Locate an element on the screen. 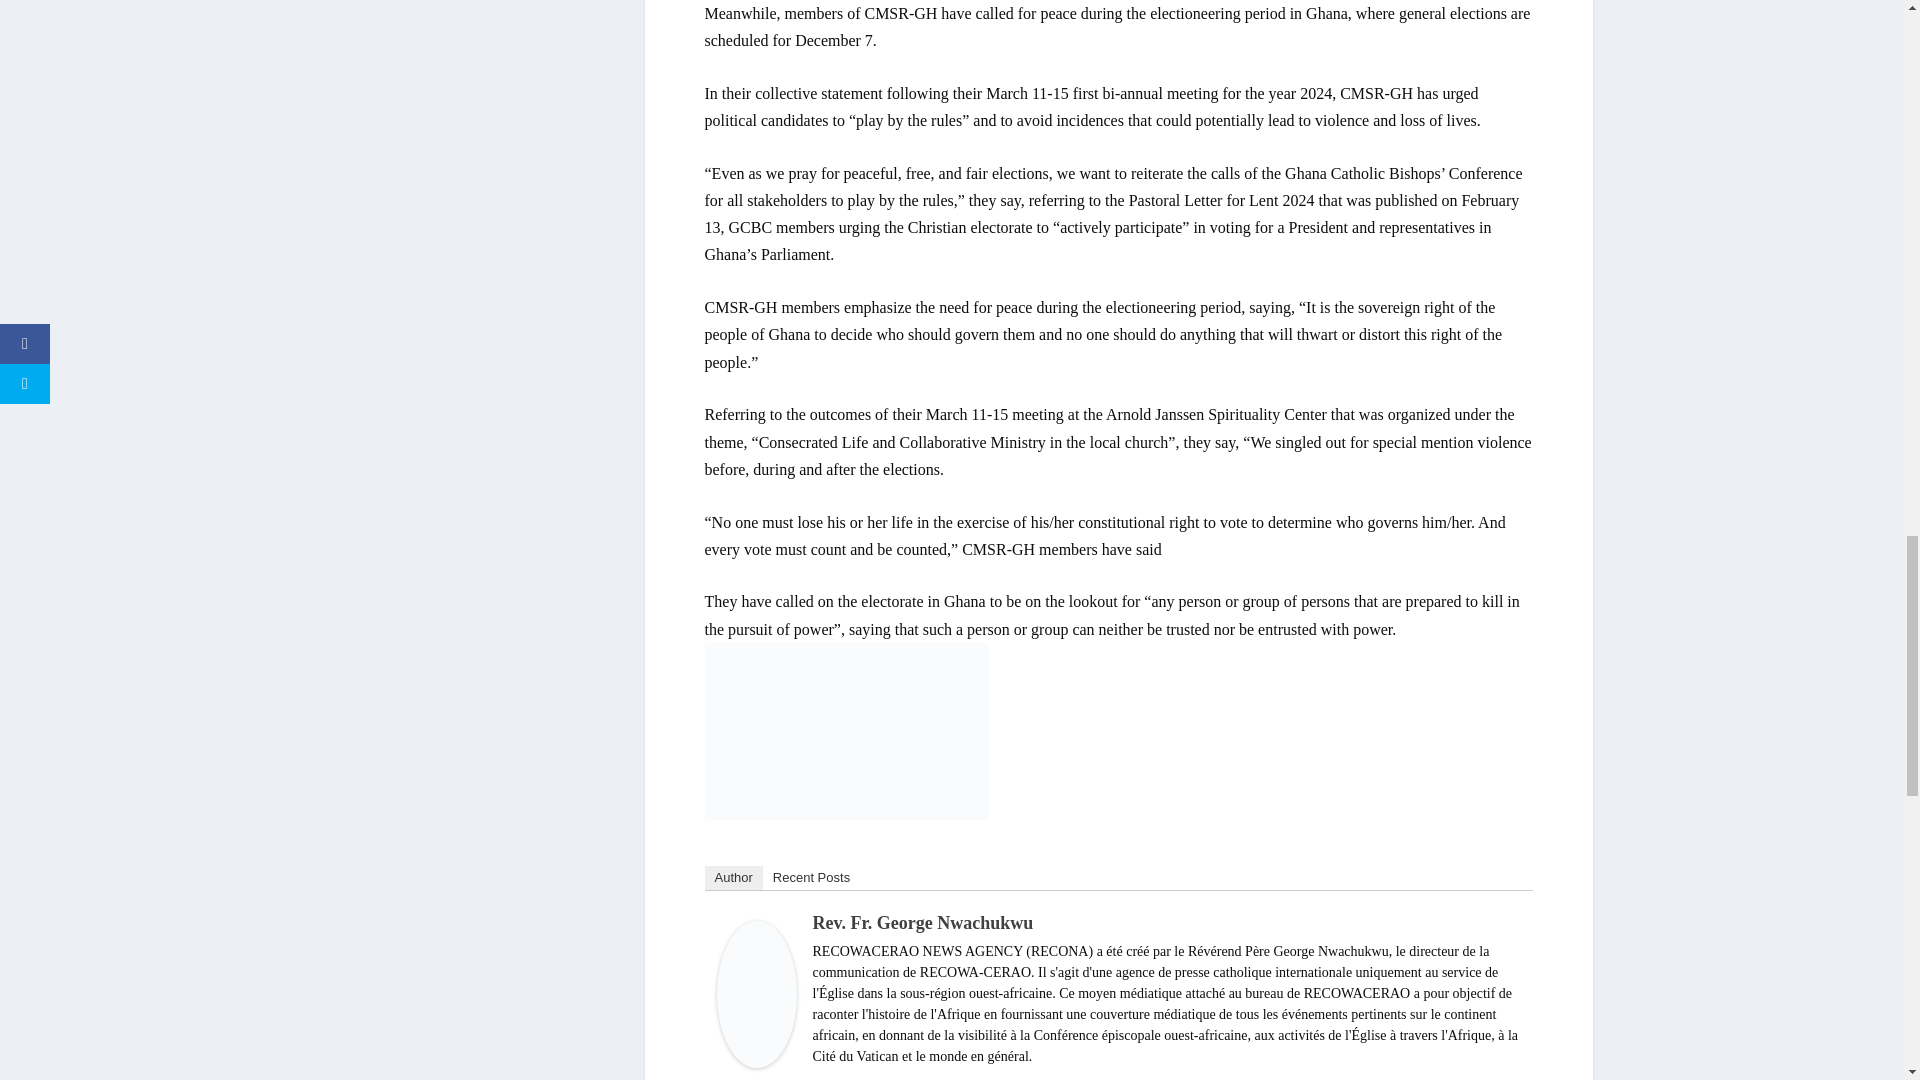  Recent Posts is located at coordinates (811, 878).